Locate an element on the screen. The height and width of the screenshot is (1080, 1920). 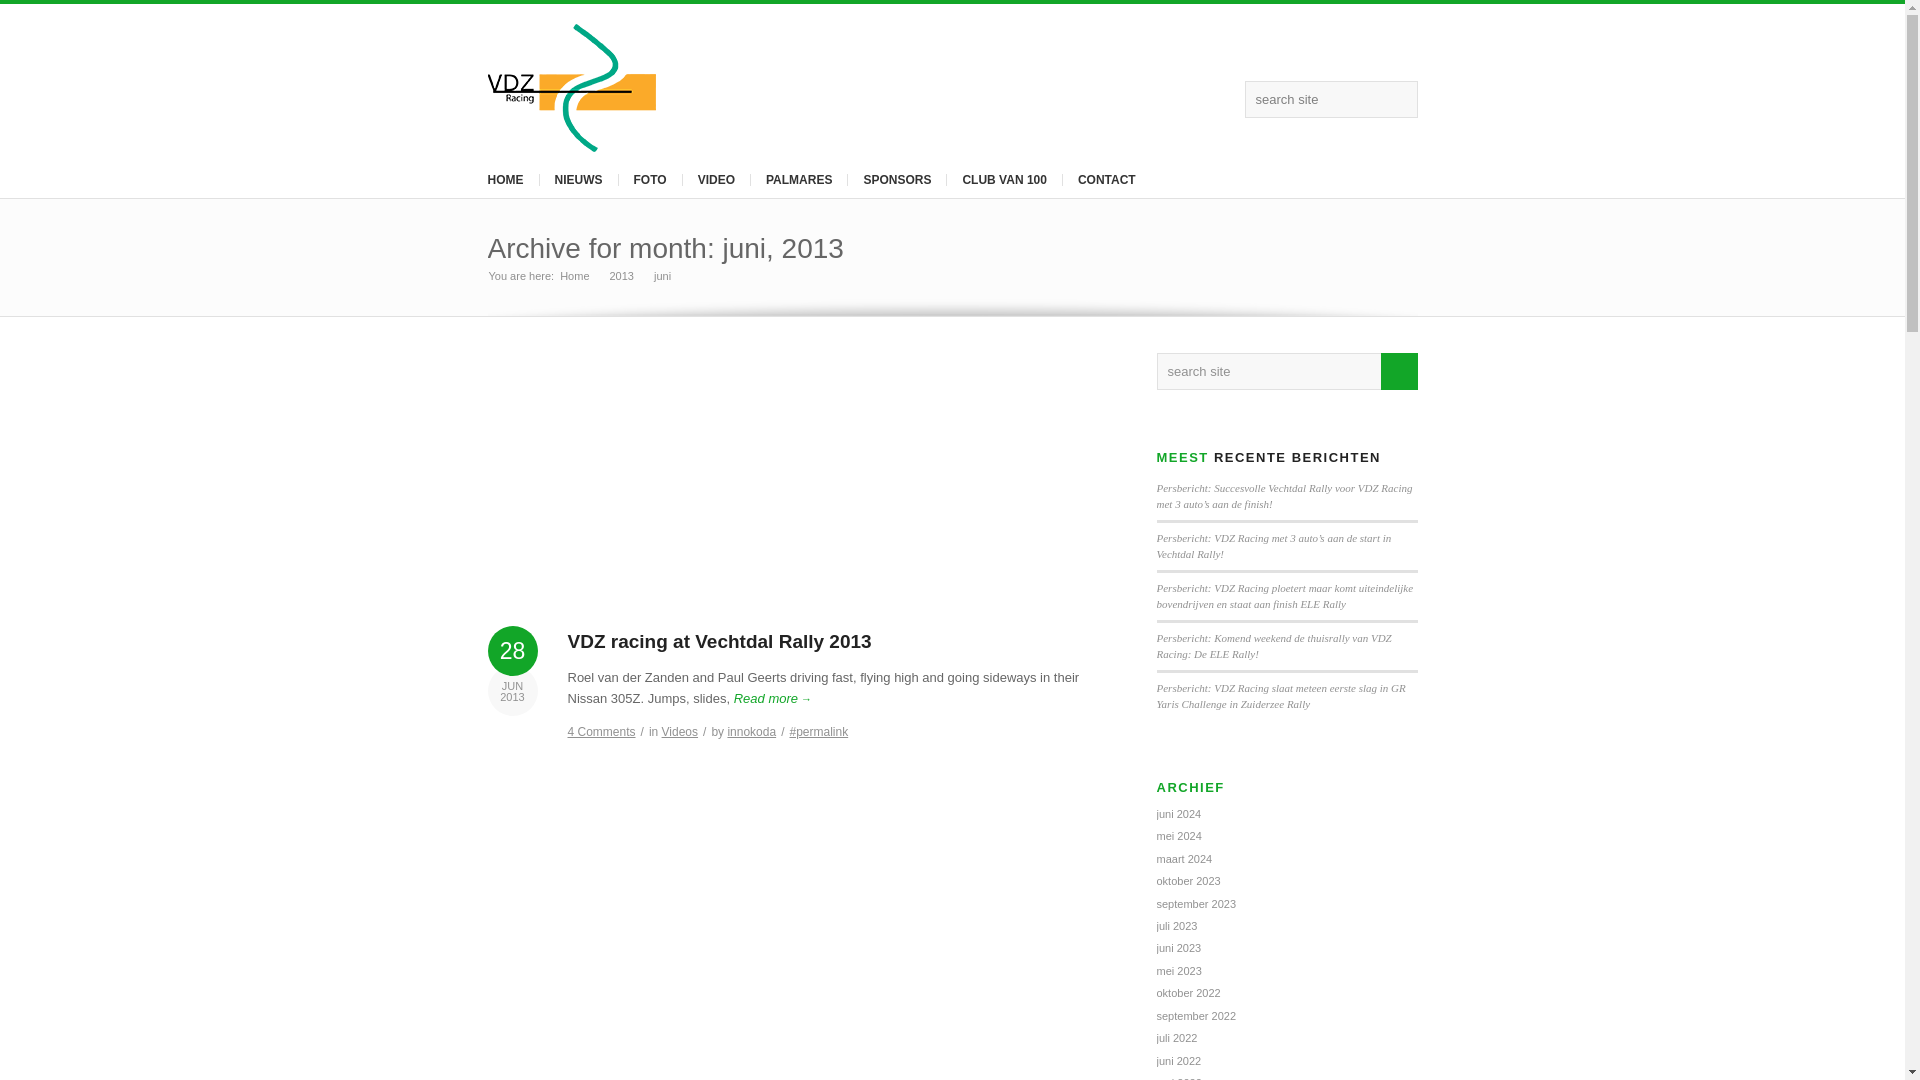
FOTO is located at coordinates (650, 179).